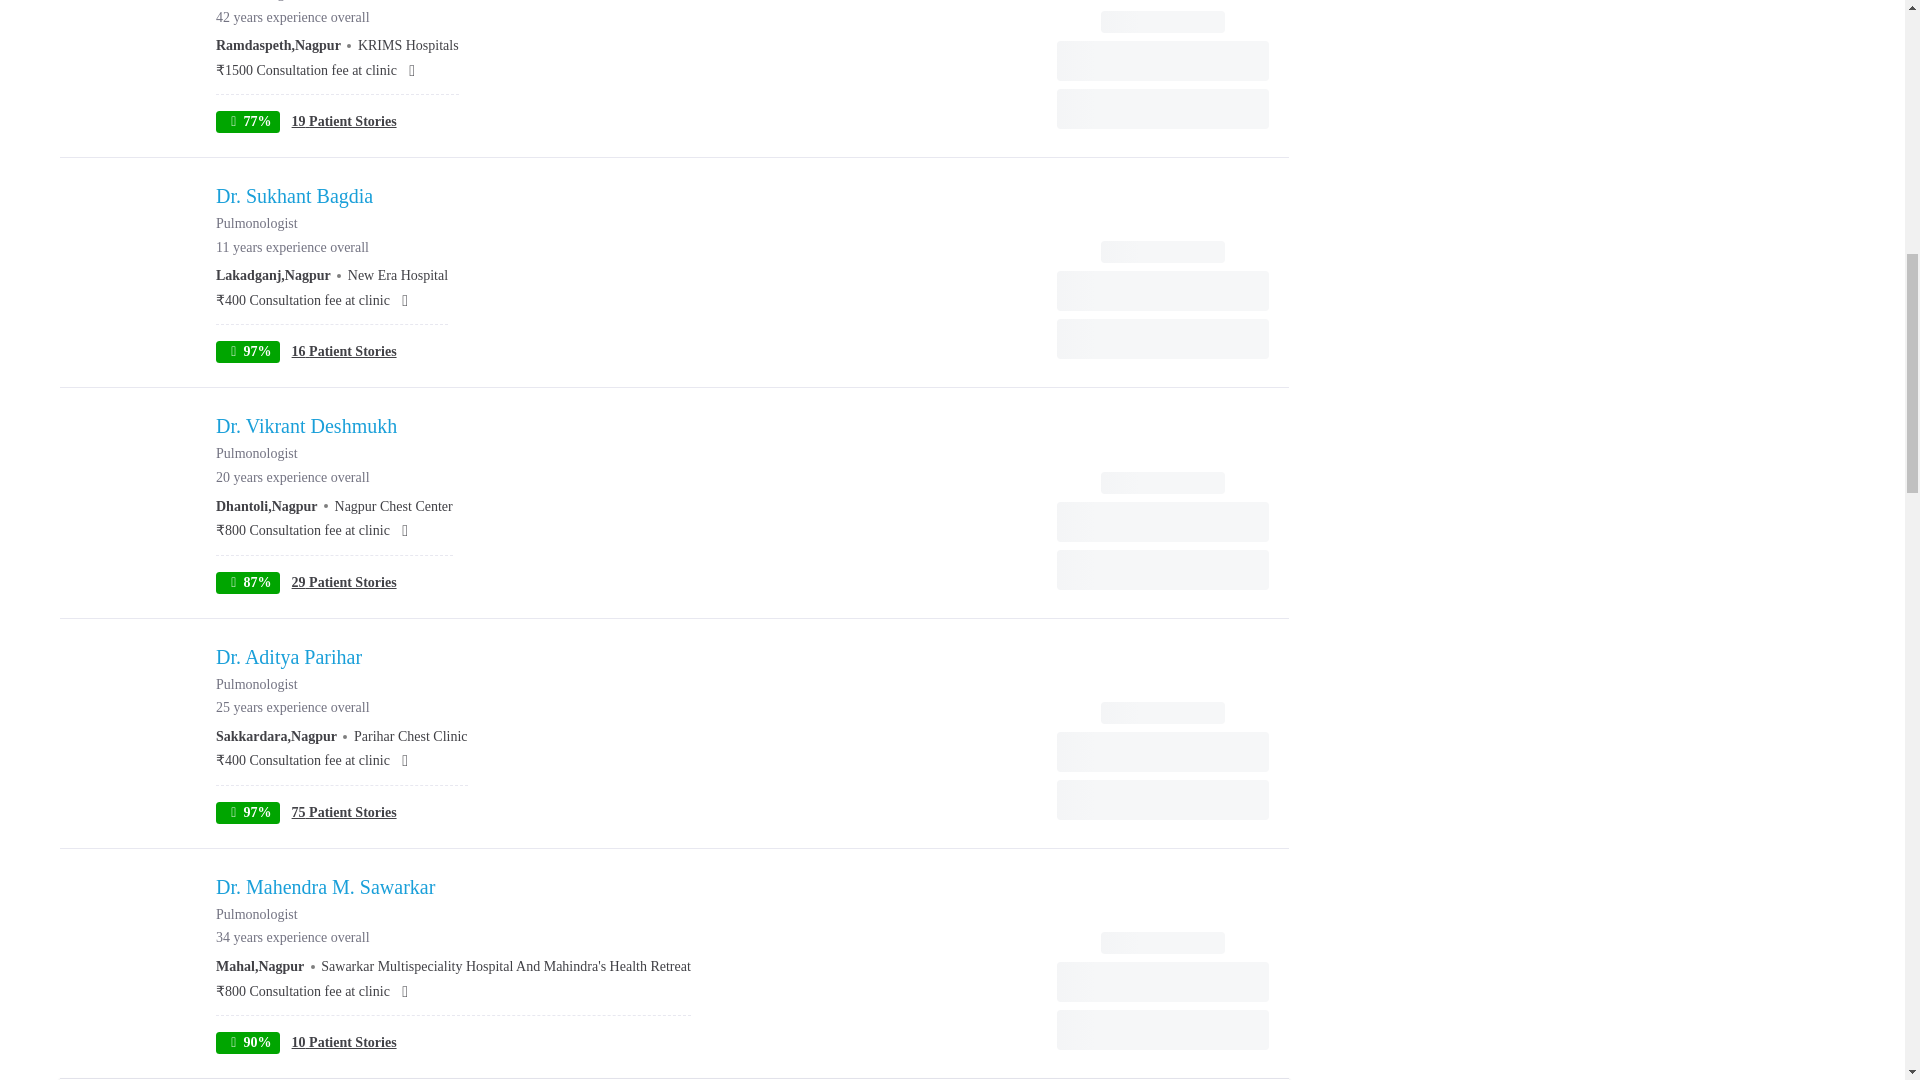 The image size is (1920, 1080). I want to click on Dr. Mahendra M. Sawarkar, so click(453, 886).